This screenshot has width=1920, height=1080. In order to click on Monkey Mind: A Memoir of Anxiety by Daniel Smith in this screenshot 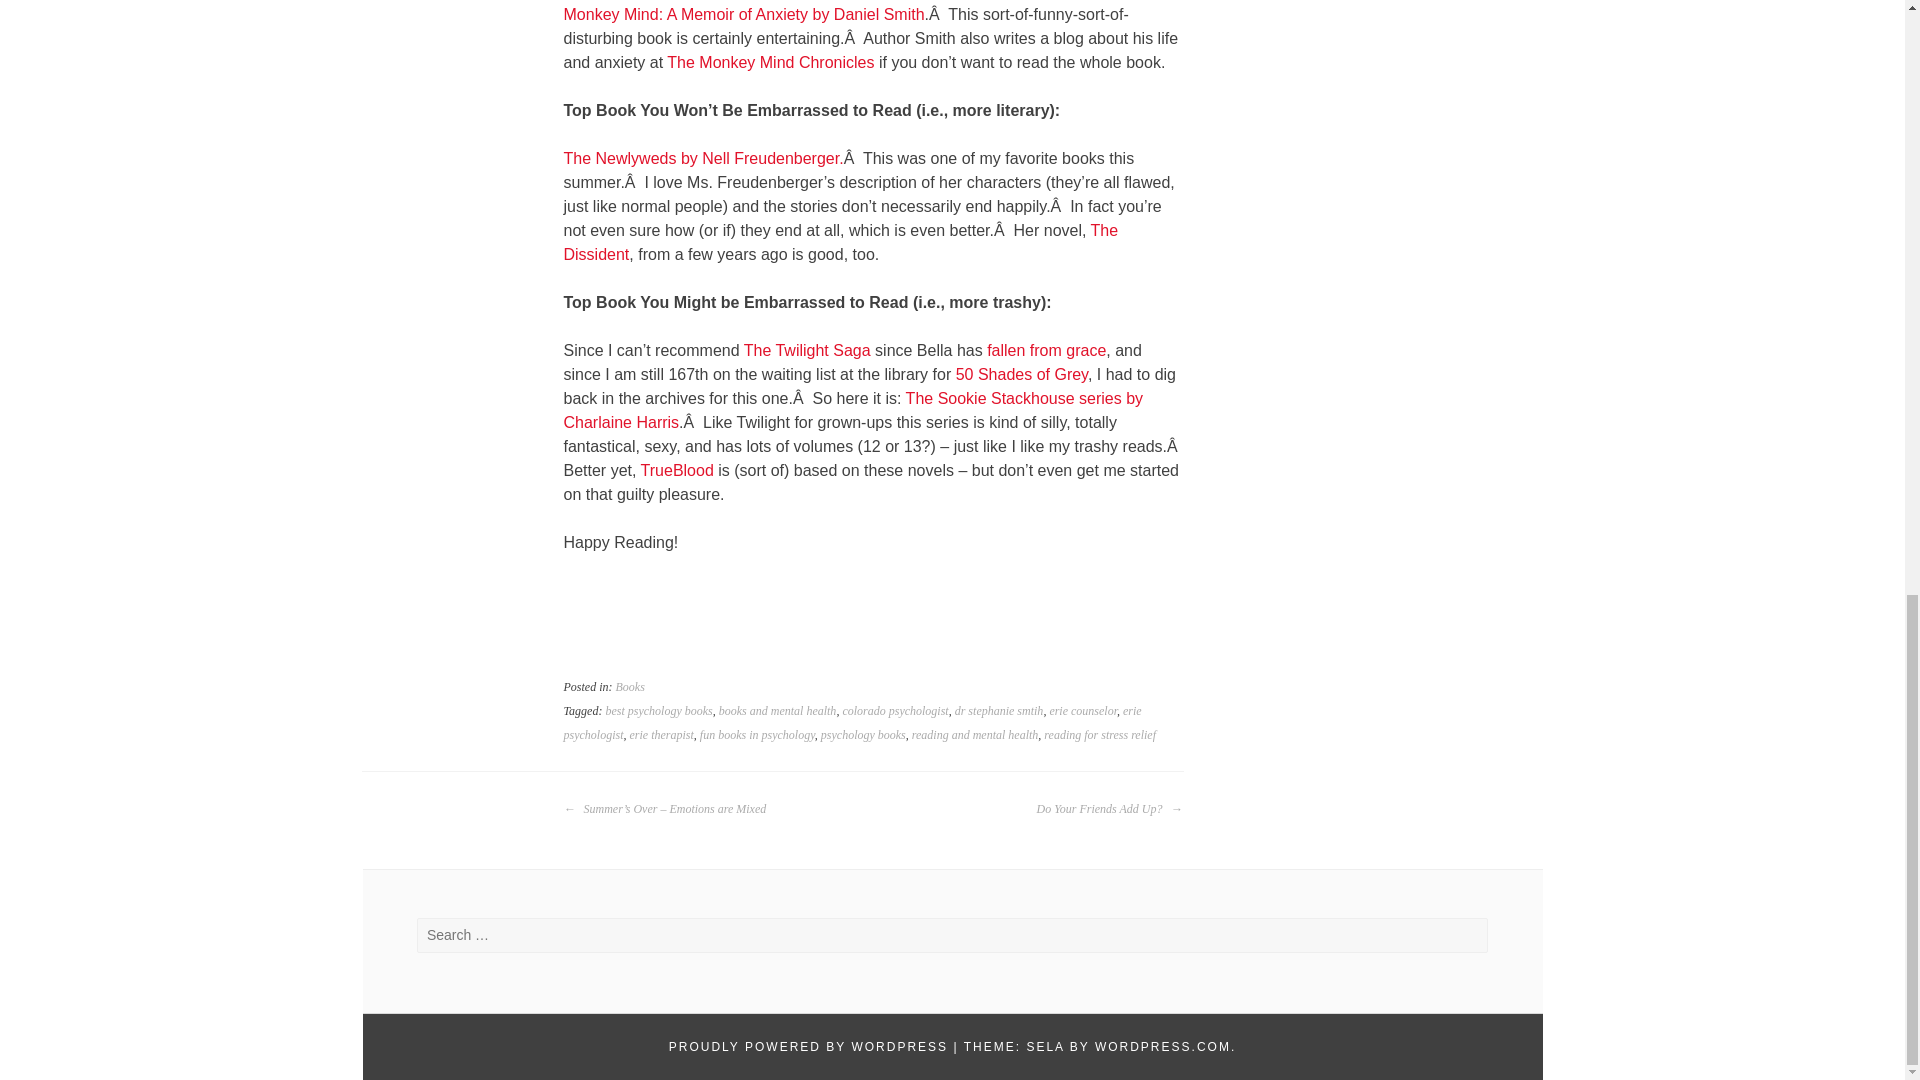, I will do `click(744, 14)`.